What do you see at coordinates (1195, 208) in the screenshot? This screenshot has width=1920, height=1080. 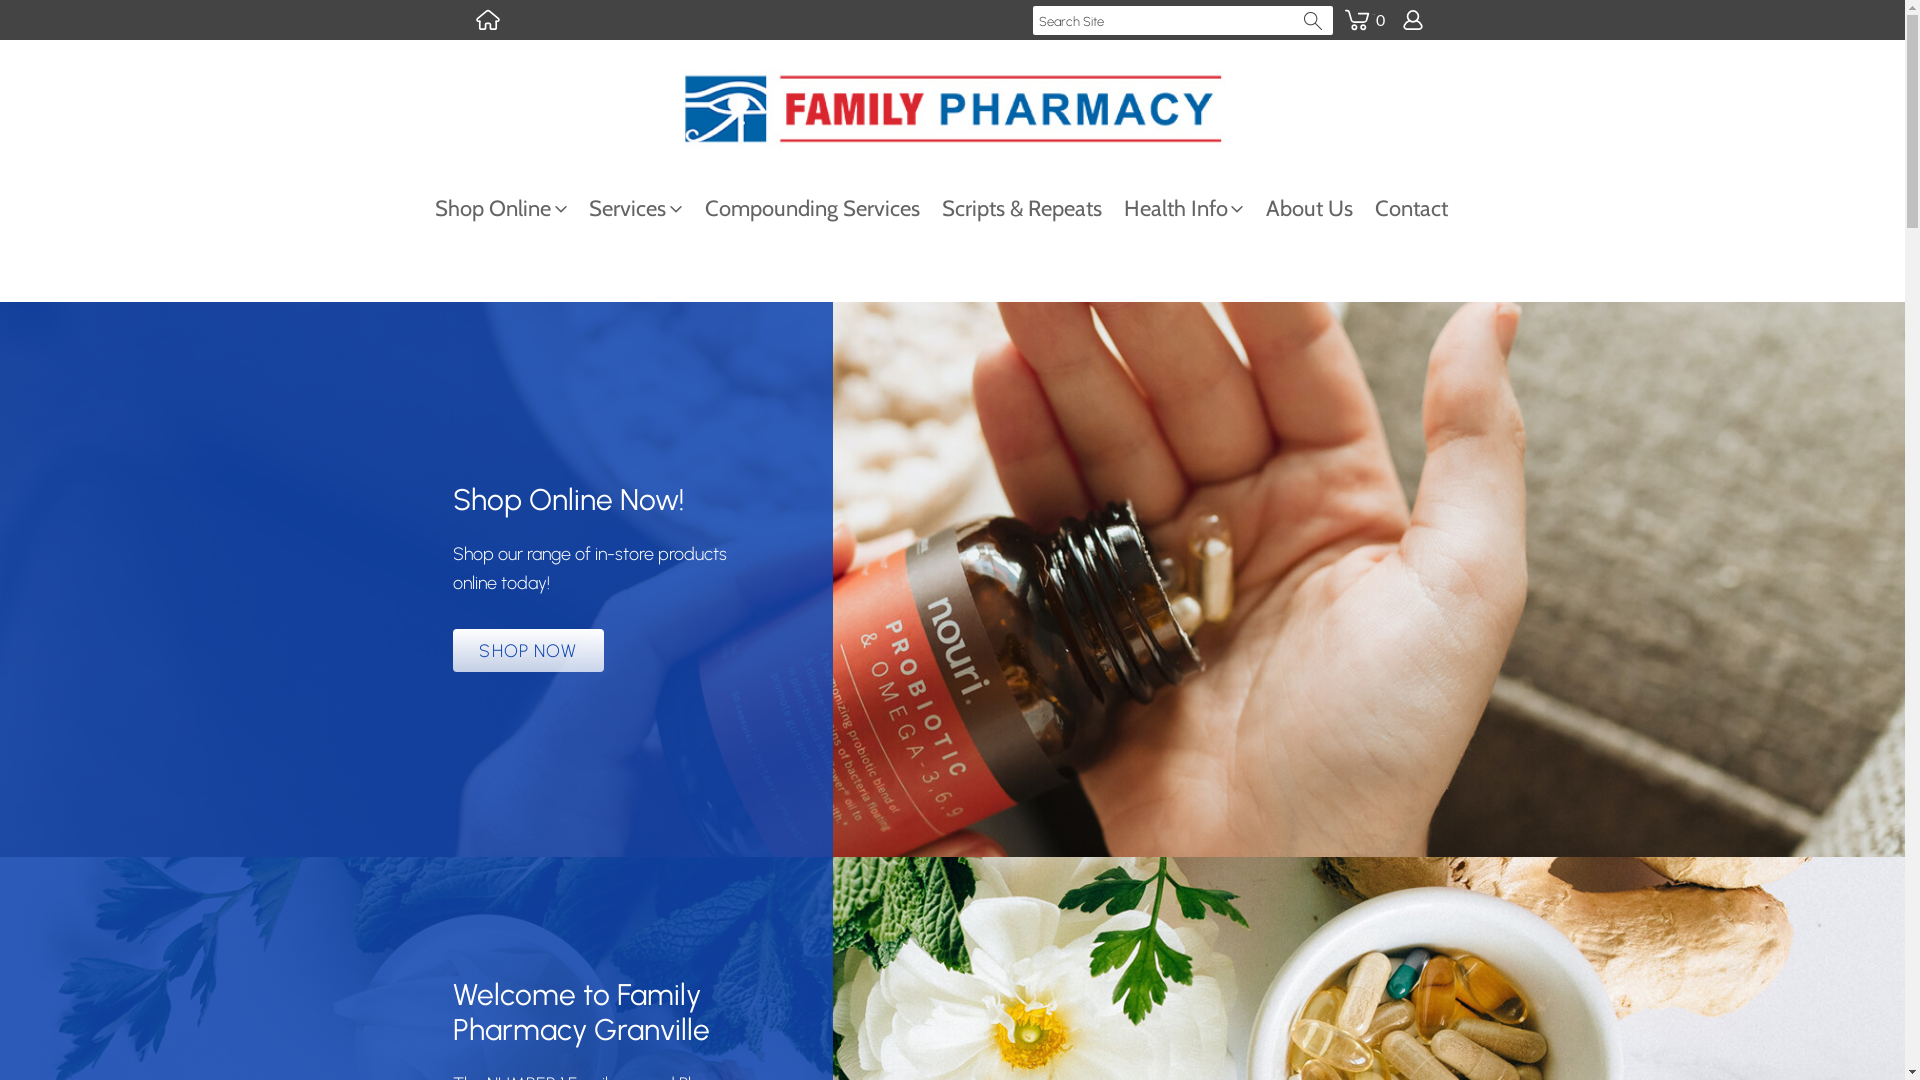 I see `Health Info` at bounding box center [1195, 208].